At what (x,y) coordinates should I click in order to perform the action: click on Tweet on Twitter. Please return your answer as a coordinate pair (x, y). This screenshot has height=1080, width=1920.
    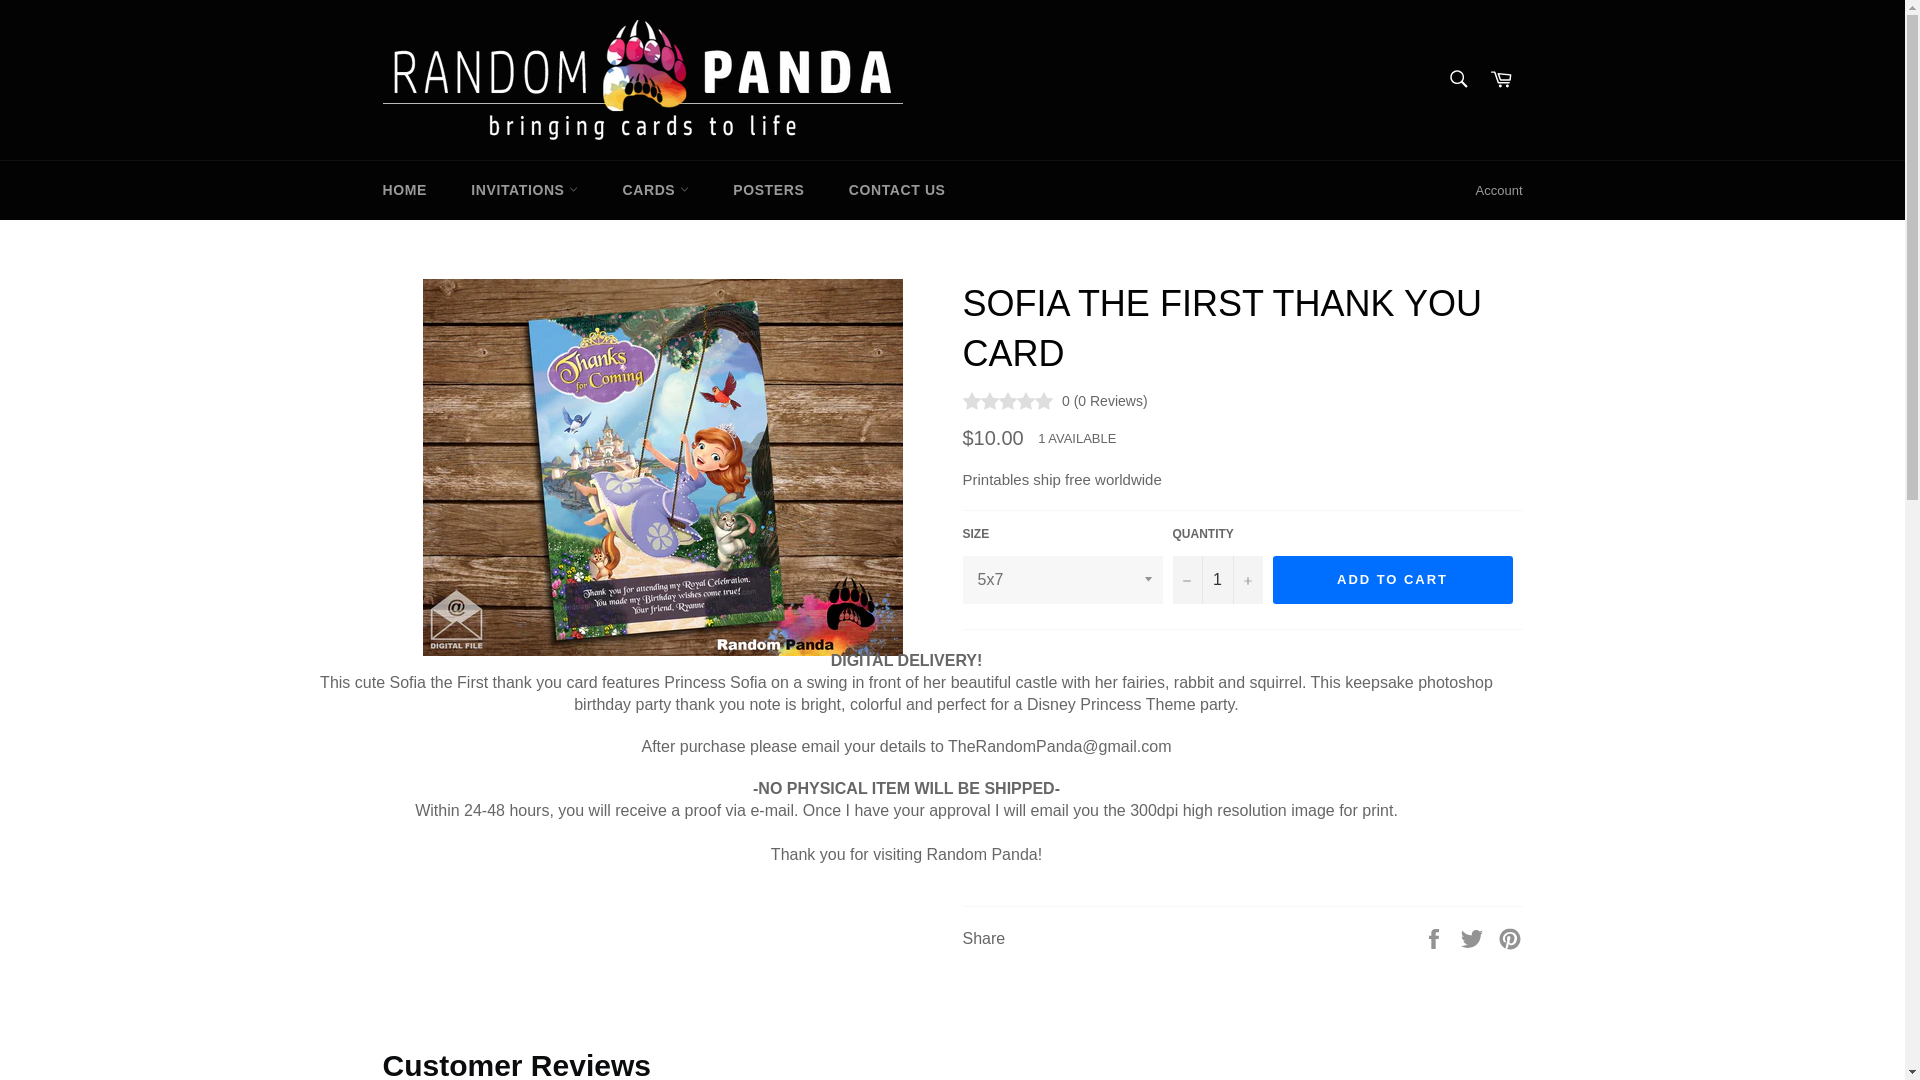
    Looking at the image, I should click on (1474, 937).